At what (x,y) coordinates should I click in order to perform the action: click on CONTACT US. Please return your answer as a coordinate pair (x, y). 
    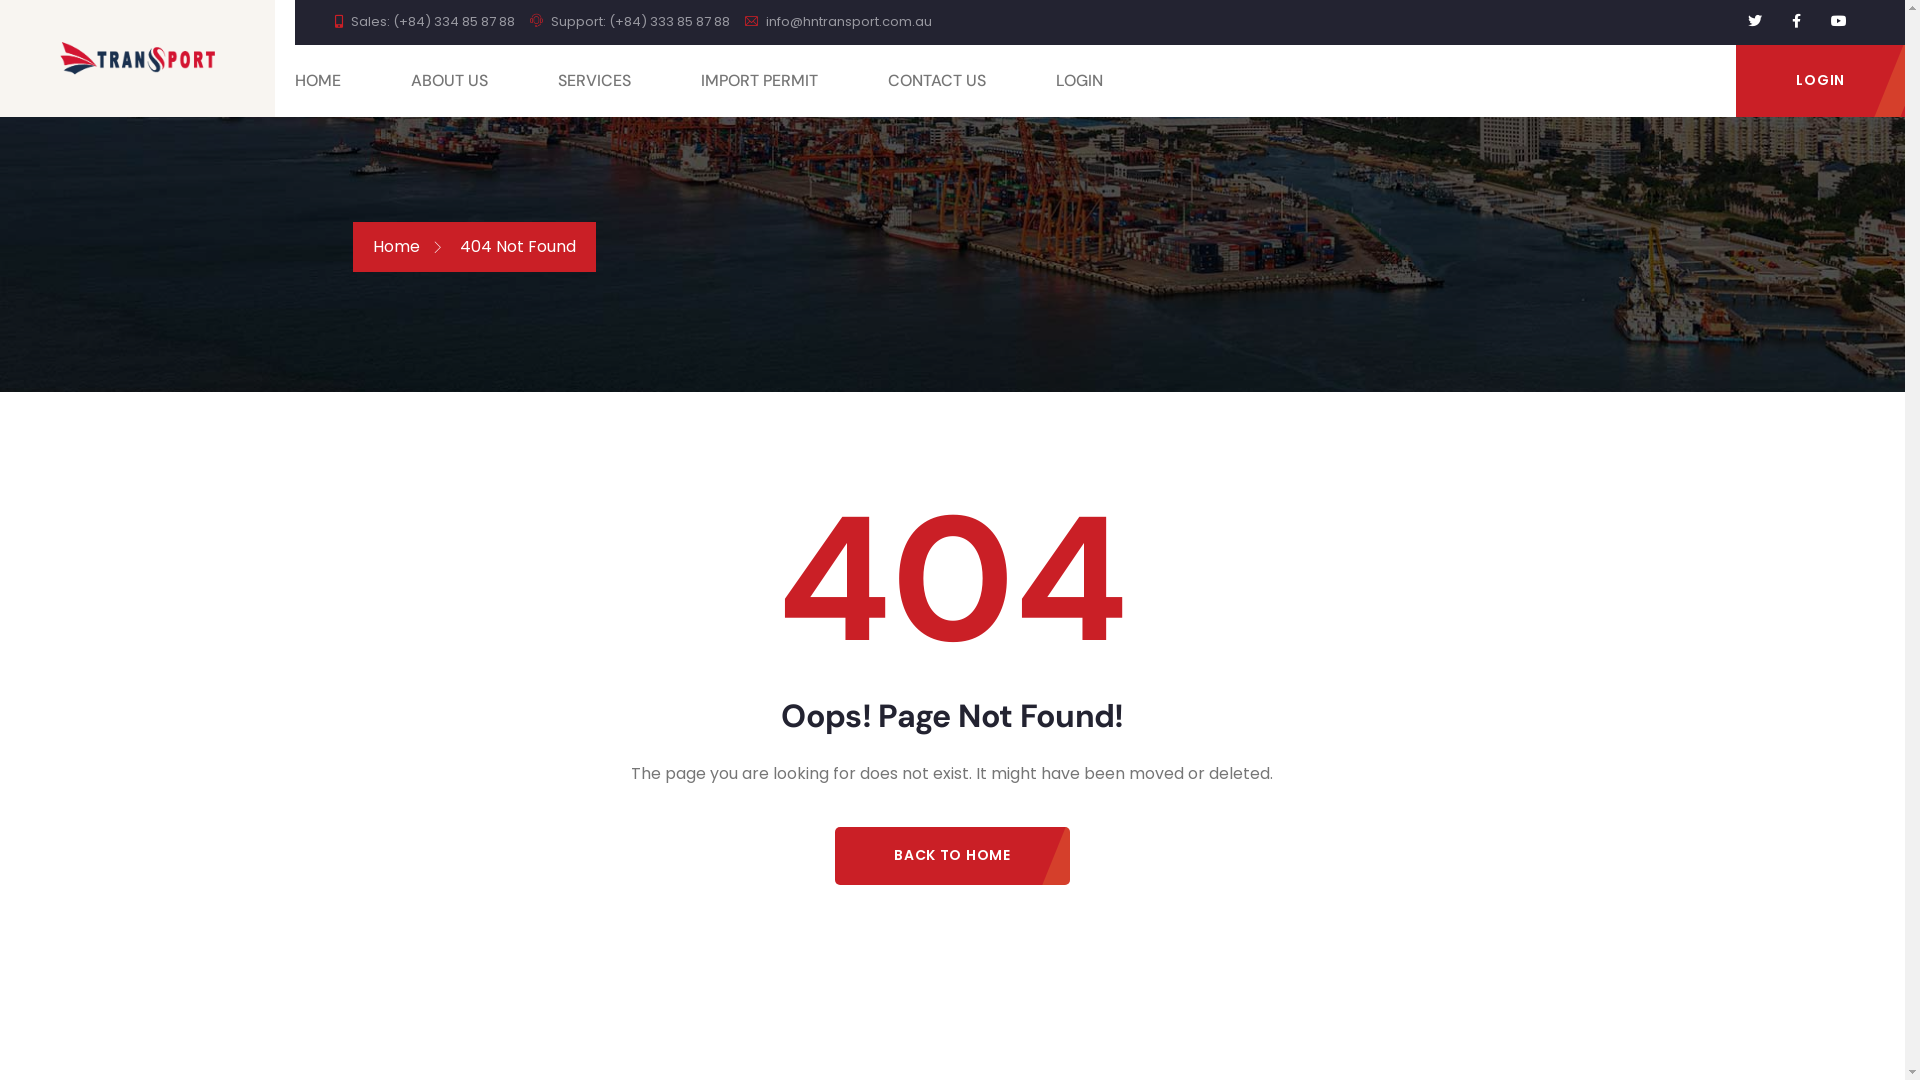
    Looking at the image, I should click on (972, 81).